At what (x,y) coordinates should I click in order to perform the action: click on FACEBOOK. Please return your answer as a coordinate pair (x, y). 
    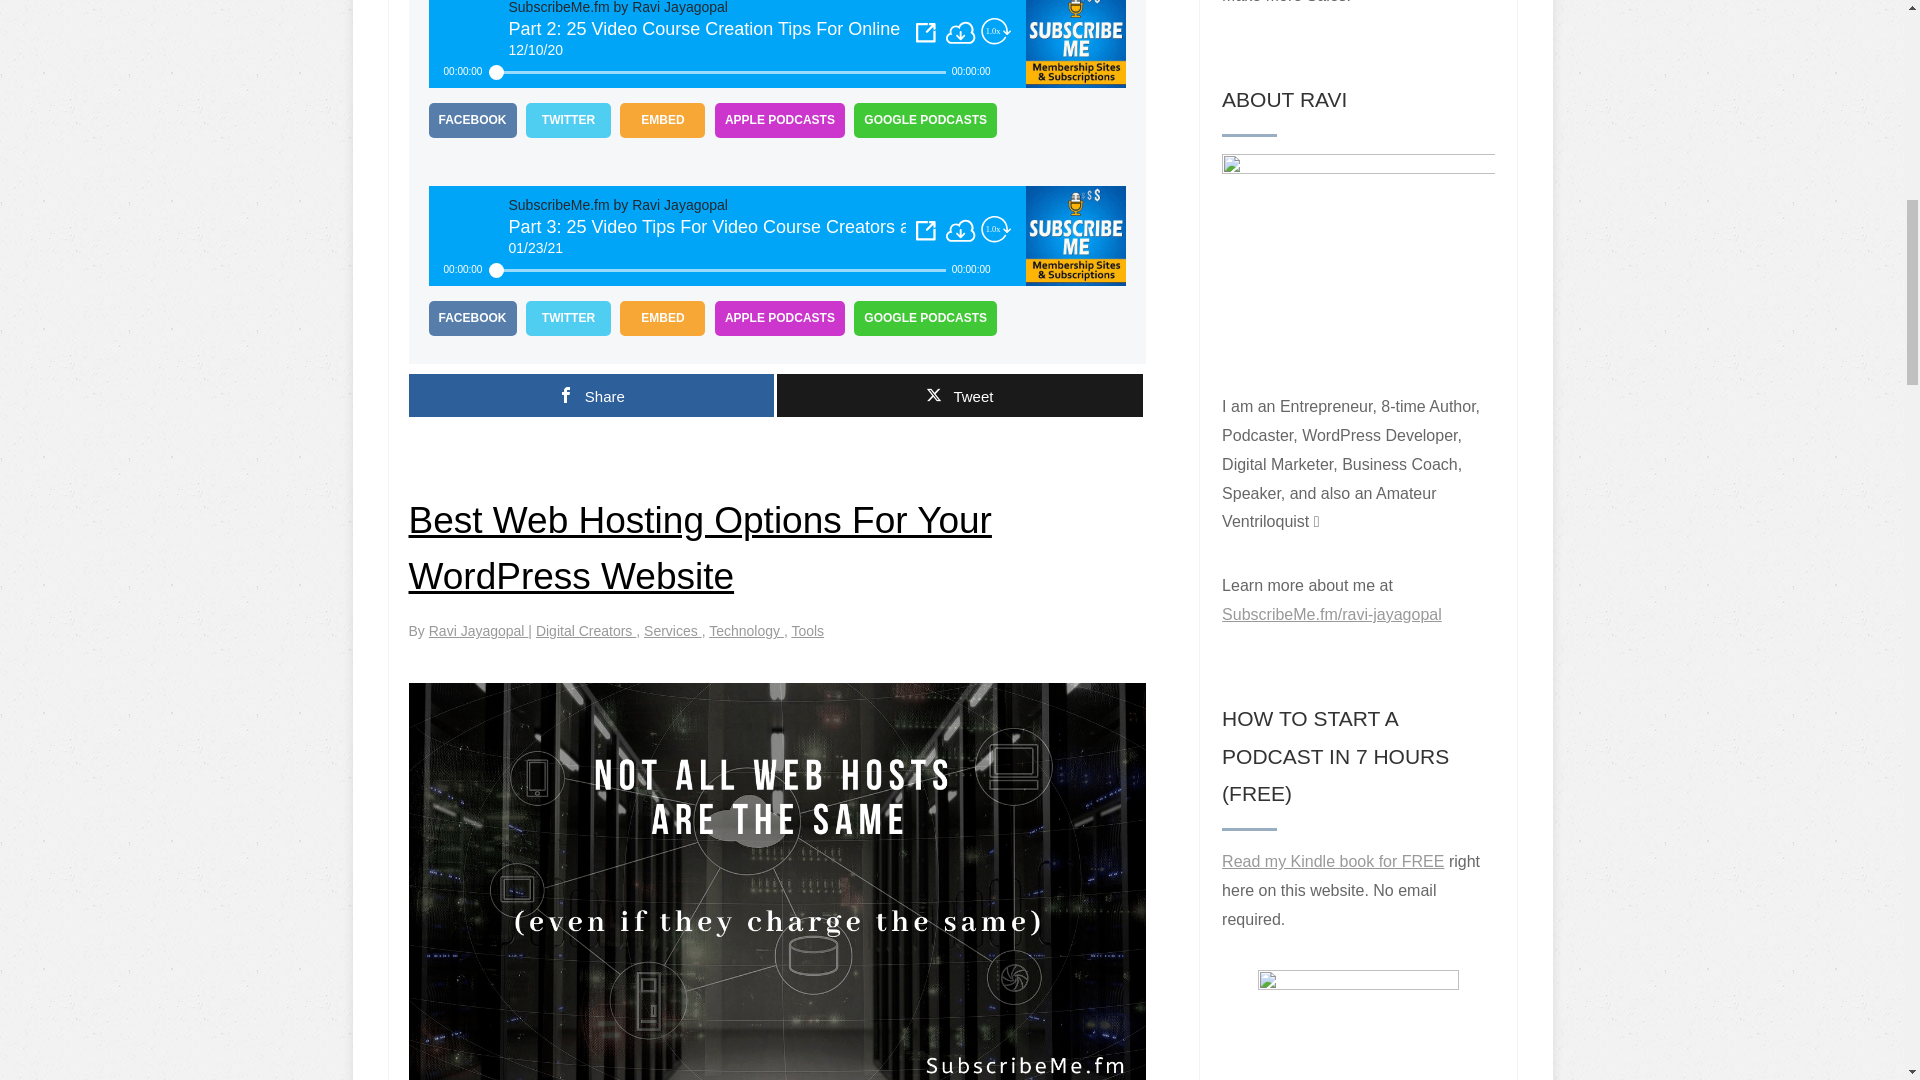
    Looking at the image, I should click on (472, 318).